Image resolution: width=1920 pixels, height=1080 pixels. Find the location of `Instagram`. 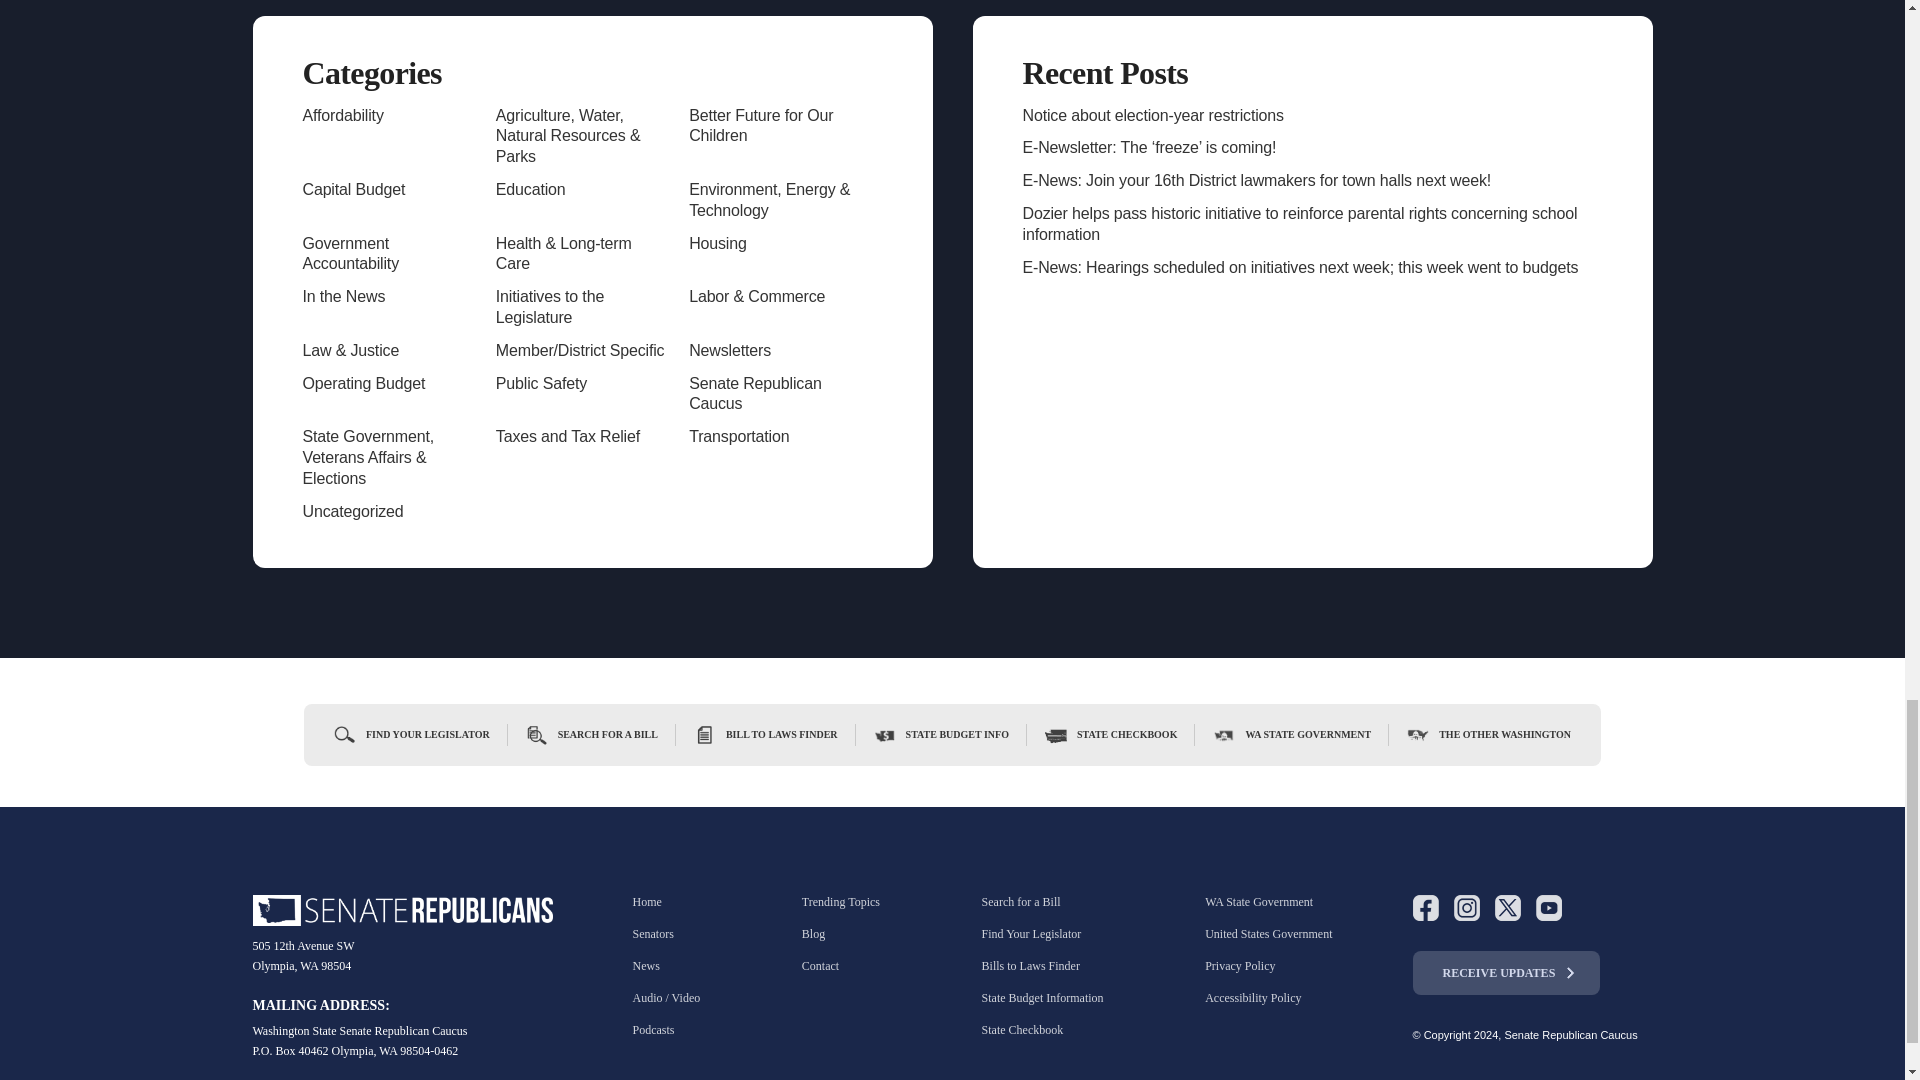

Instagram is located at coordinates (1466, 908).